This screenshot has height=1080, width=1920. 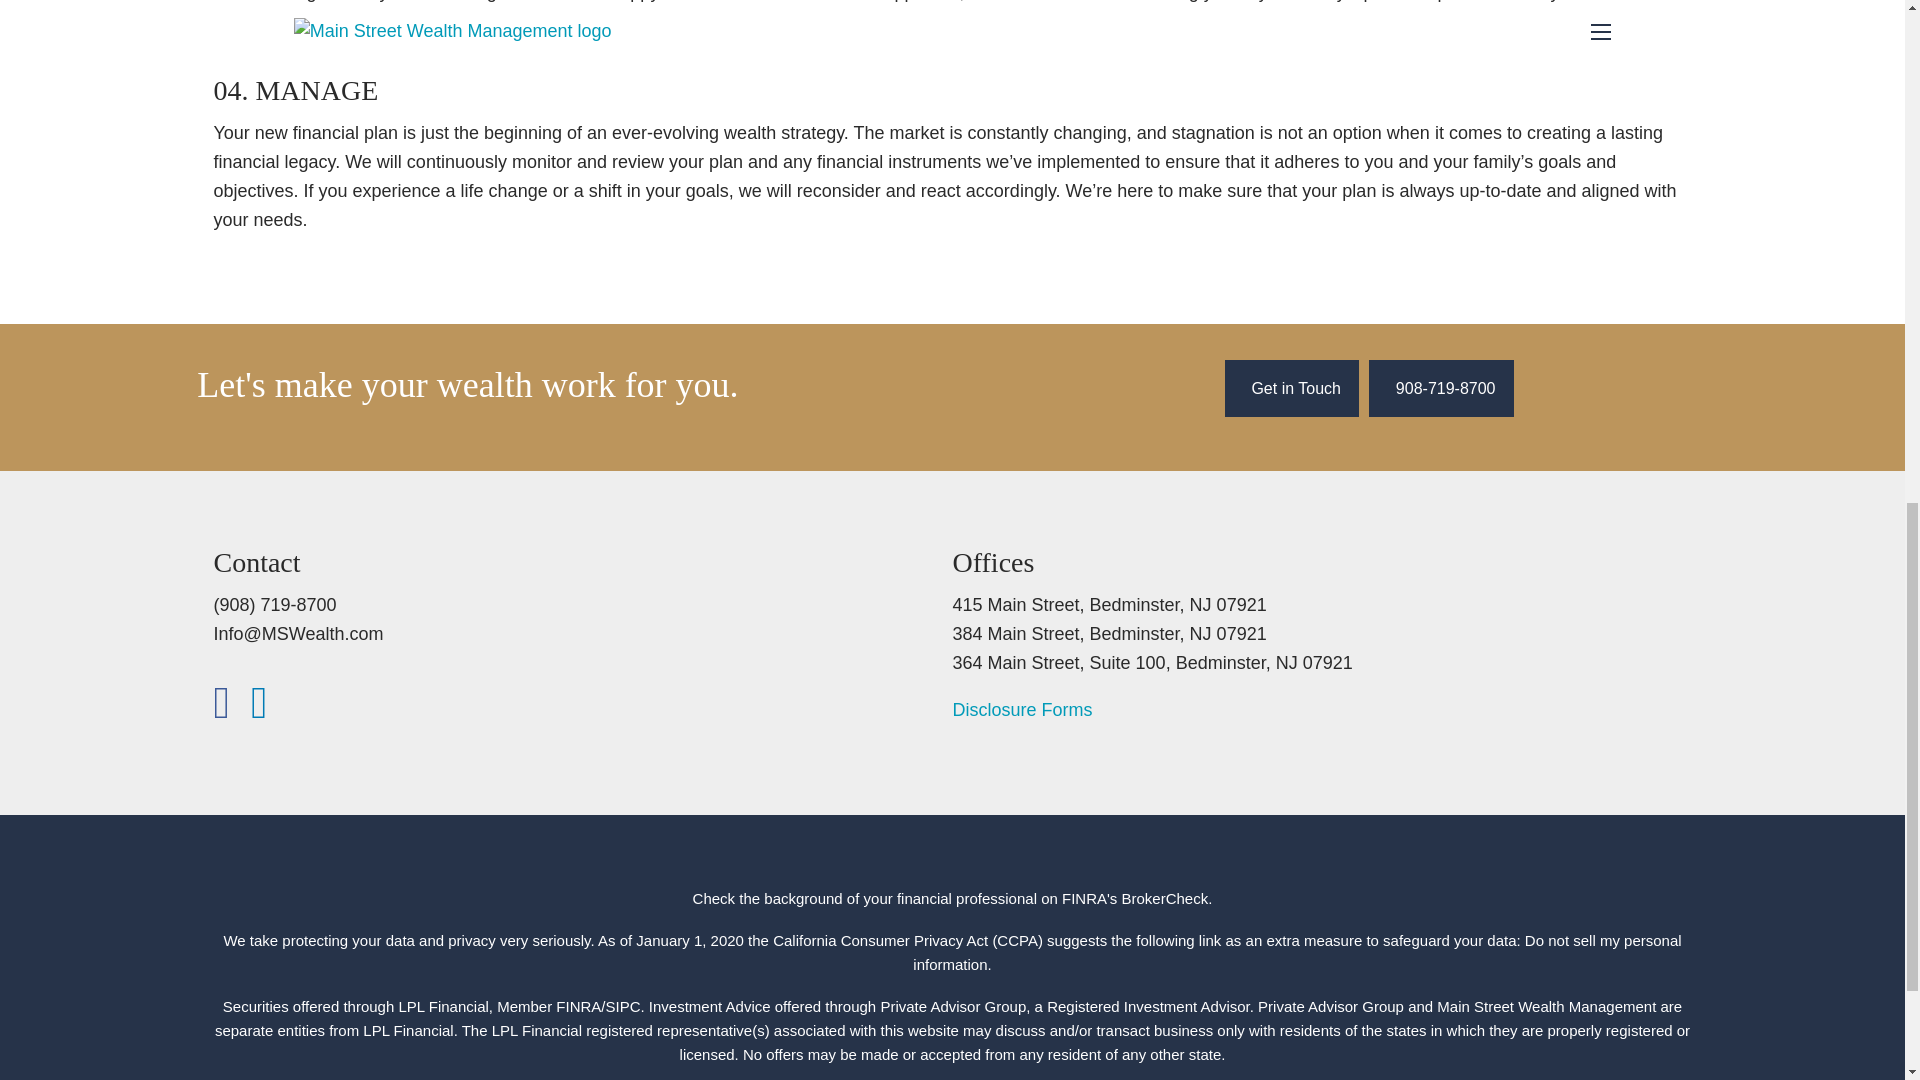 What do you see at coordinates (578, 1006) in the screenshot?
I see `FINRA` at bounding box center [578, 1006].